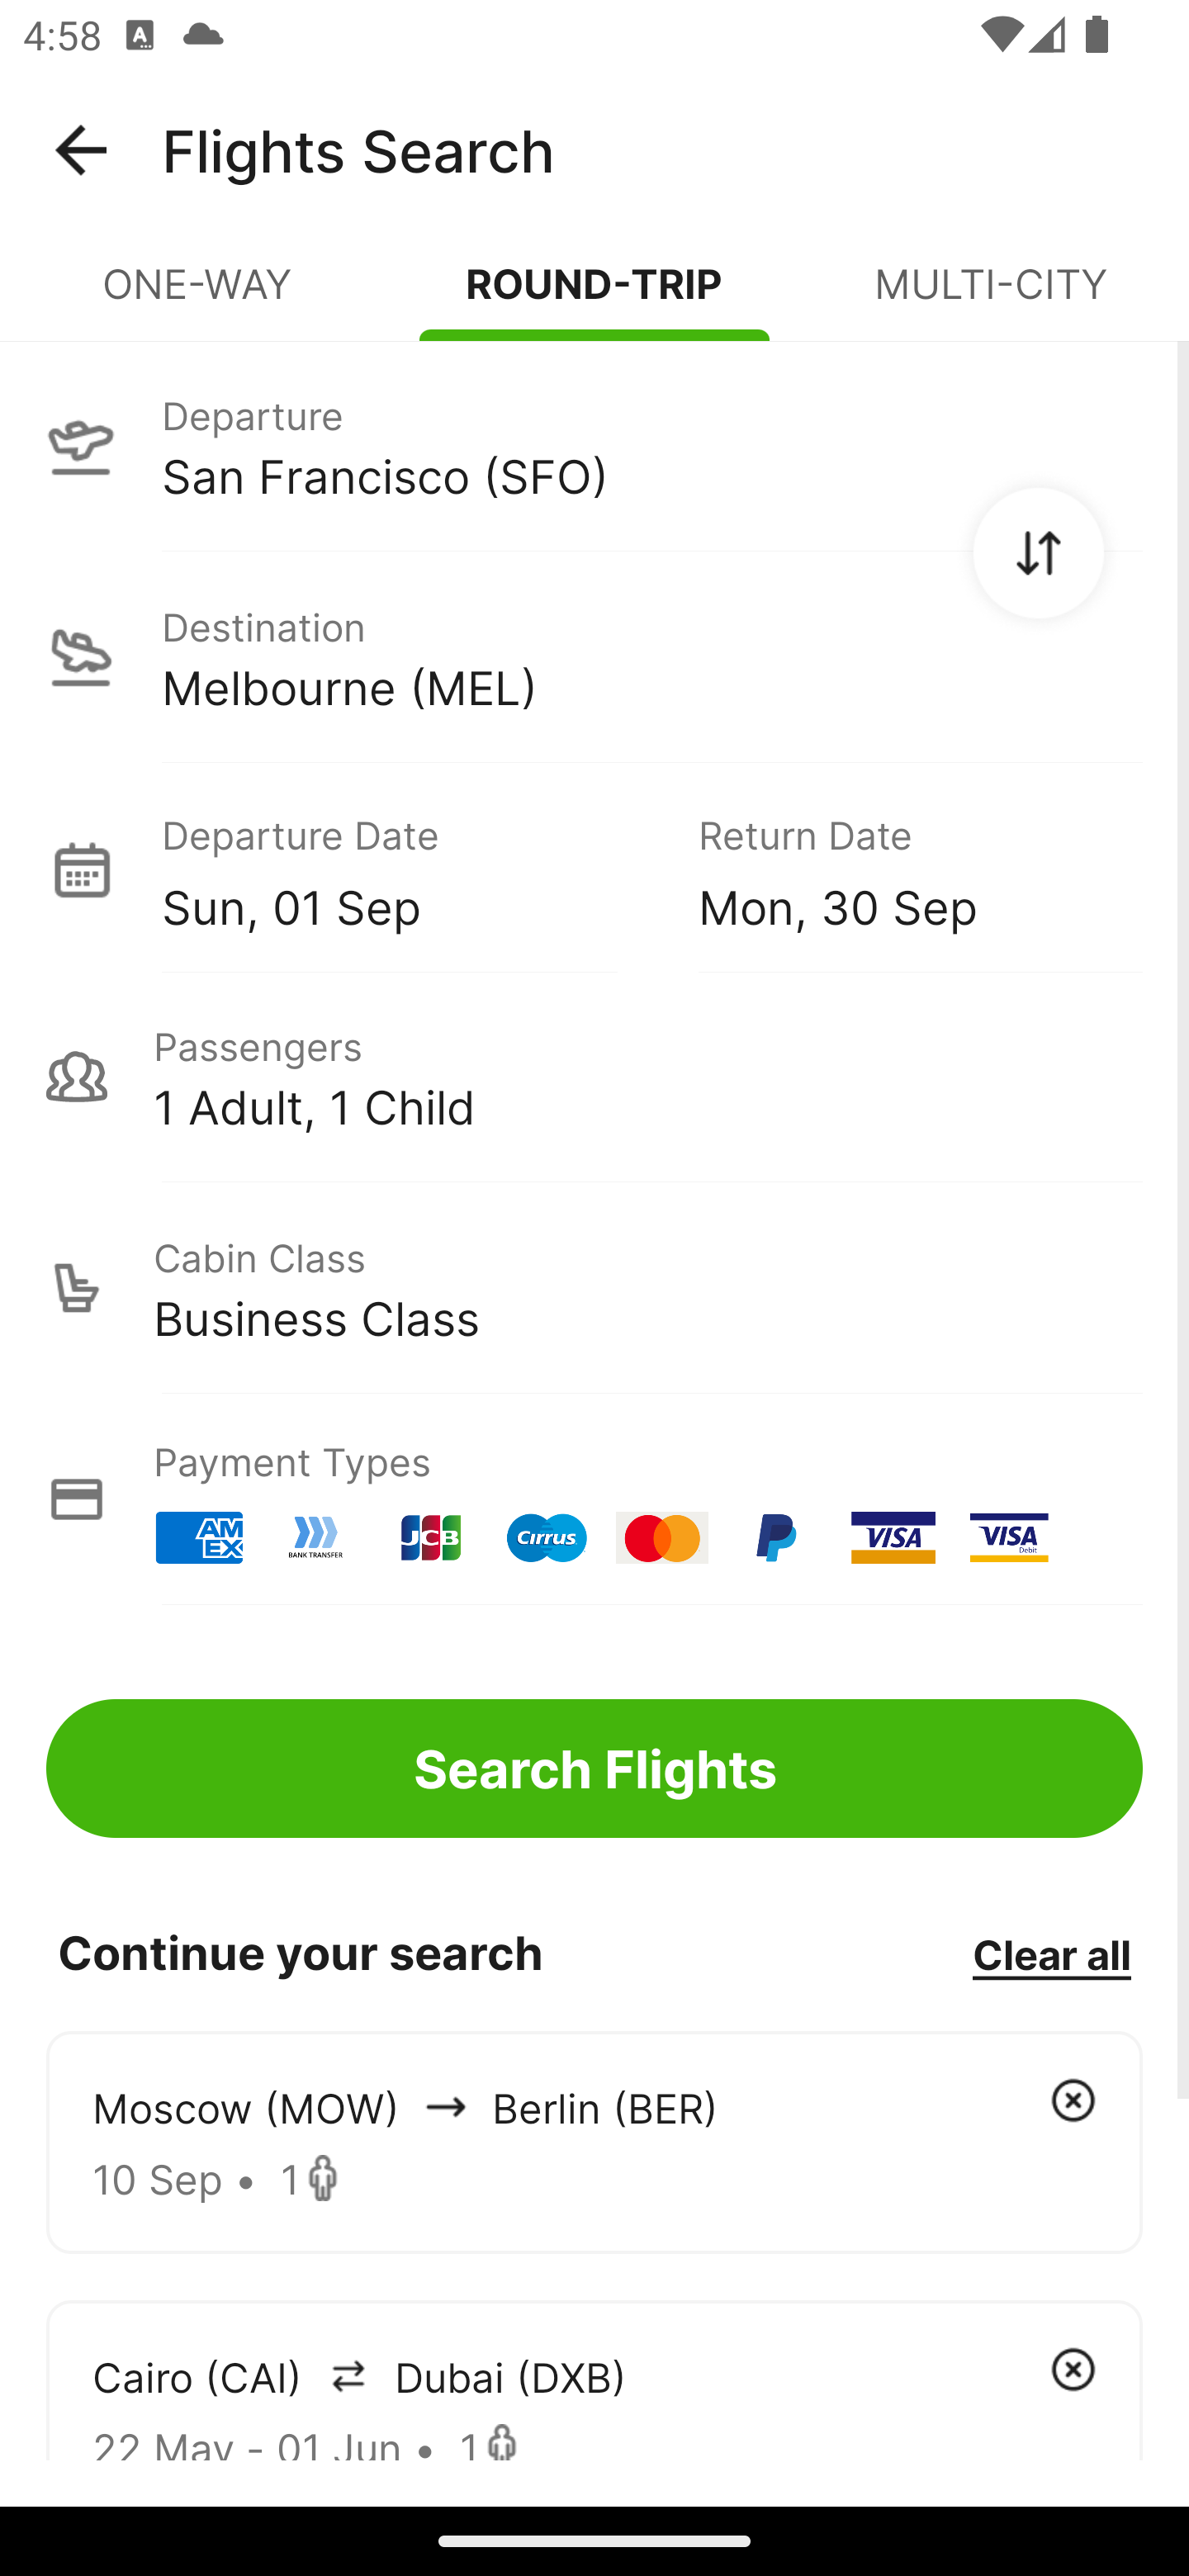  What do you see at coordinates (991, 297) in the screenshot?
I see `MULTI-CITY` at bounding box center [991, 297].